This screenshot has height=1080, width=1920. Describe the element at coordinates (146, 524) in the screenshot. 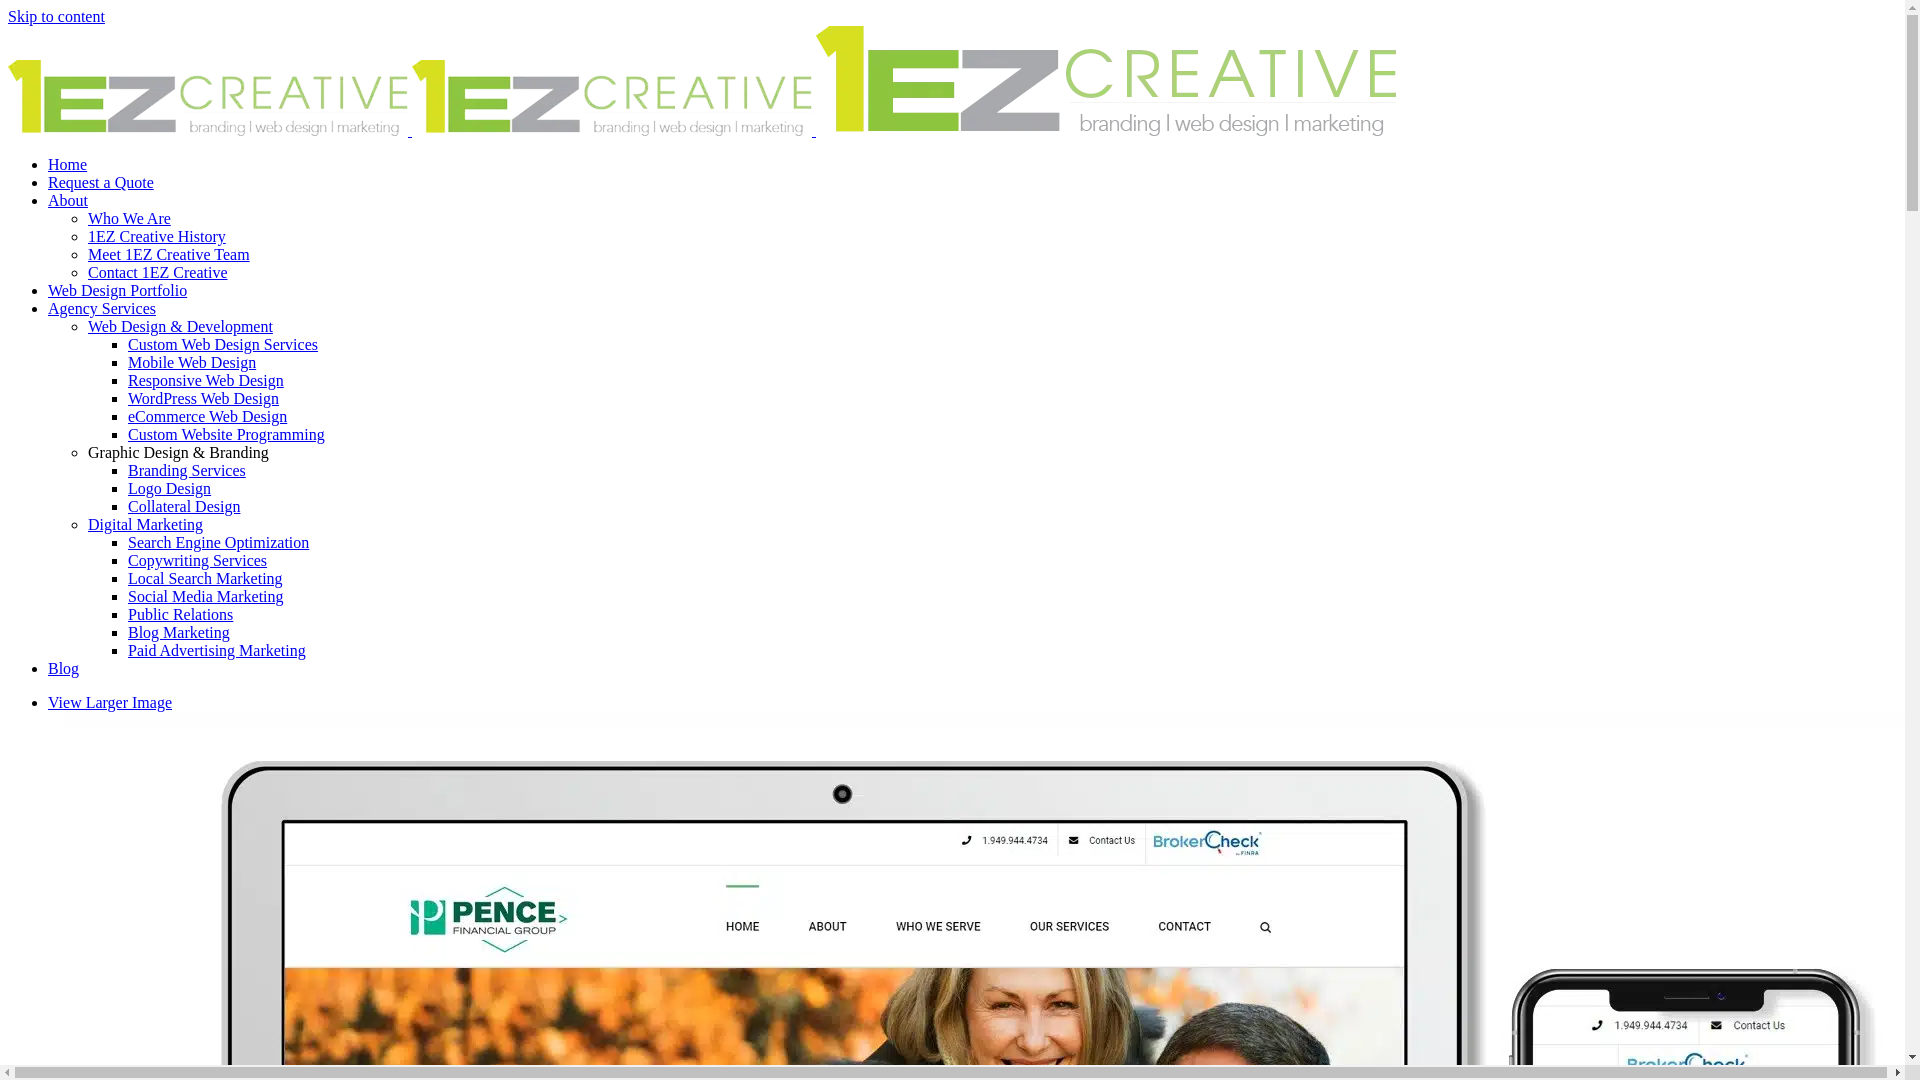

I see `Digital Marketing` at that location.